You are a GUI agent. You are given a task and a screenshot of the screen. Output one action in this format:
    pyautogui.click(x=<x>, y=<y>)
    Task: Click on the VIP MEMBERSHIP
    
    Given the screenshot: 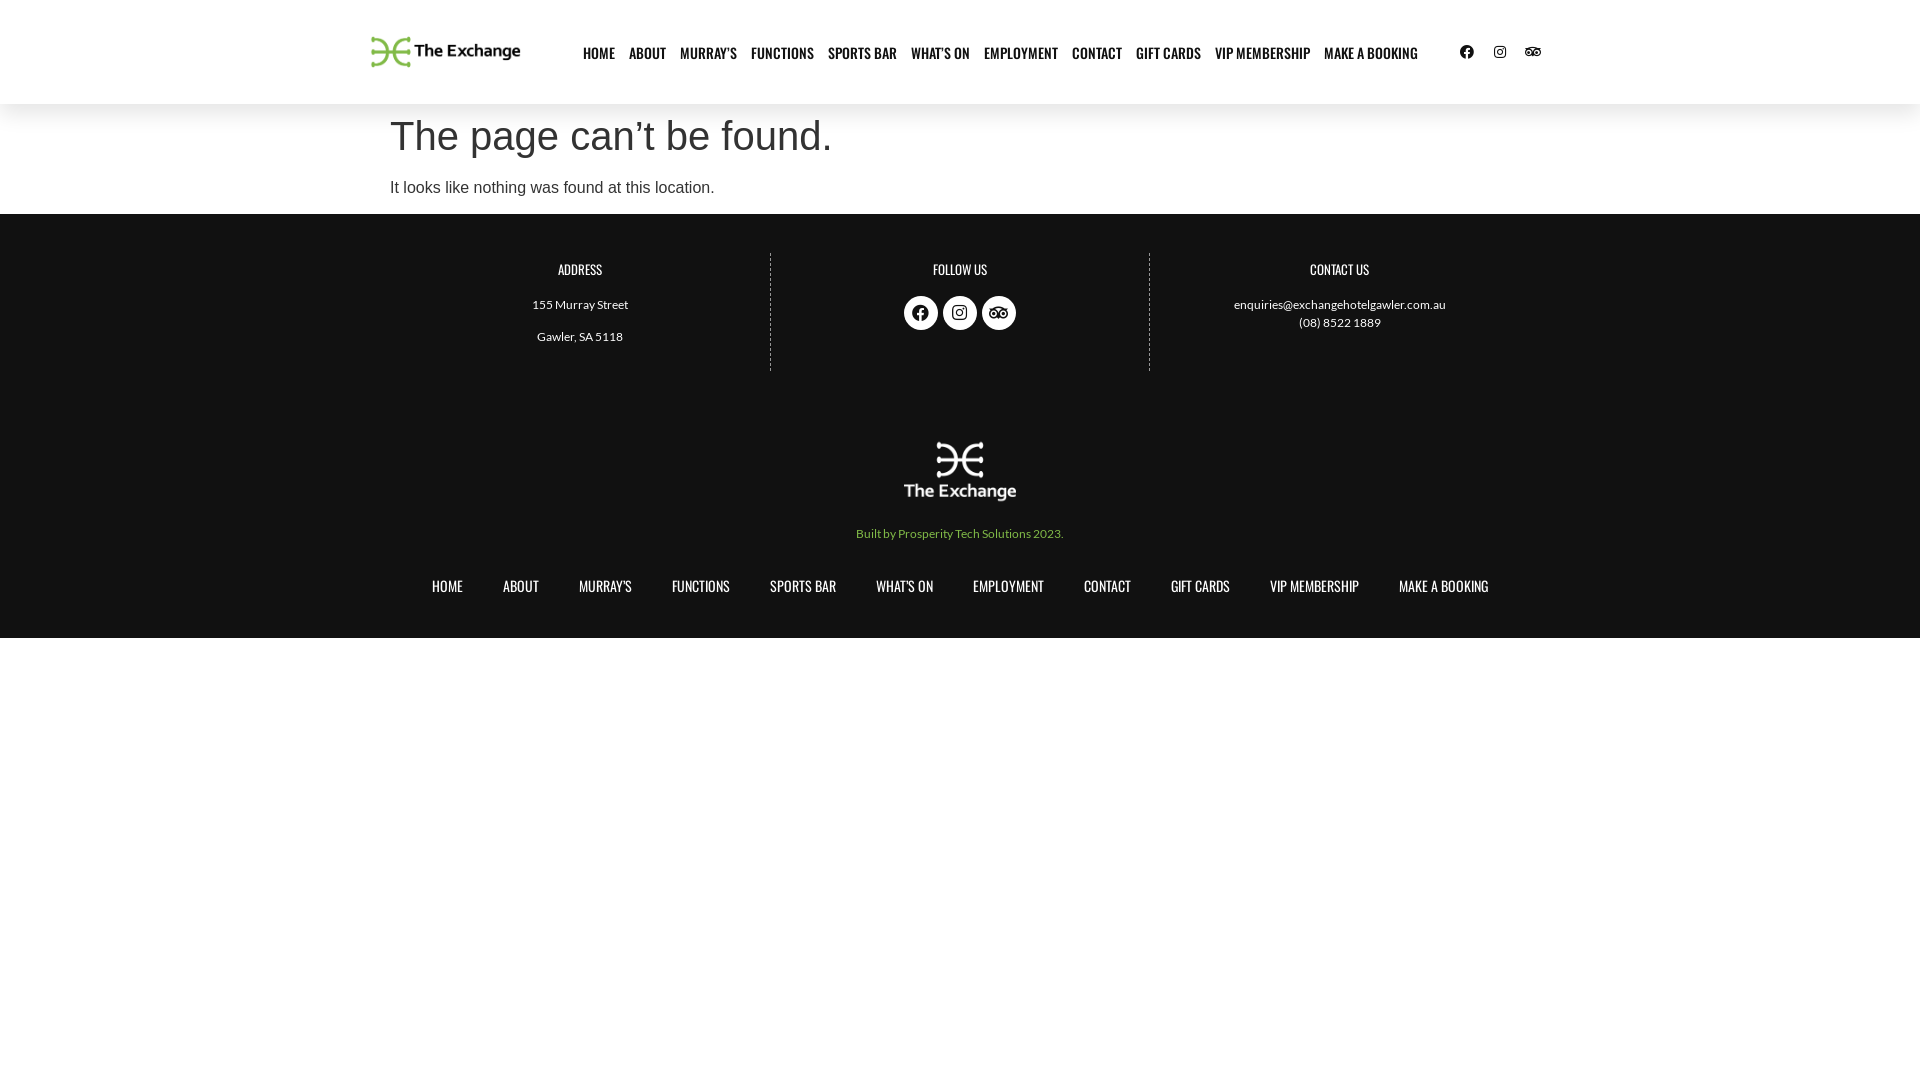 What is the action you would take?
    pyautogui.click(x=1314, y=586)
    